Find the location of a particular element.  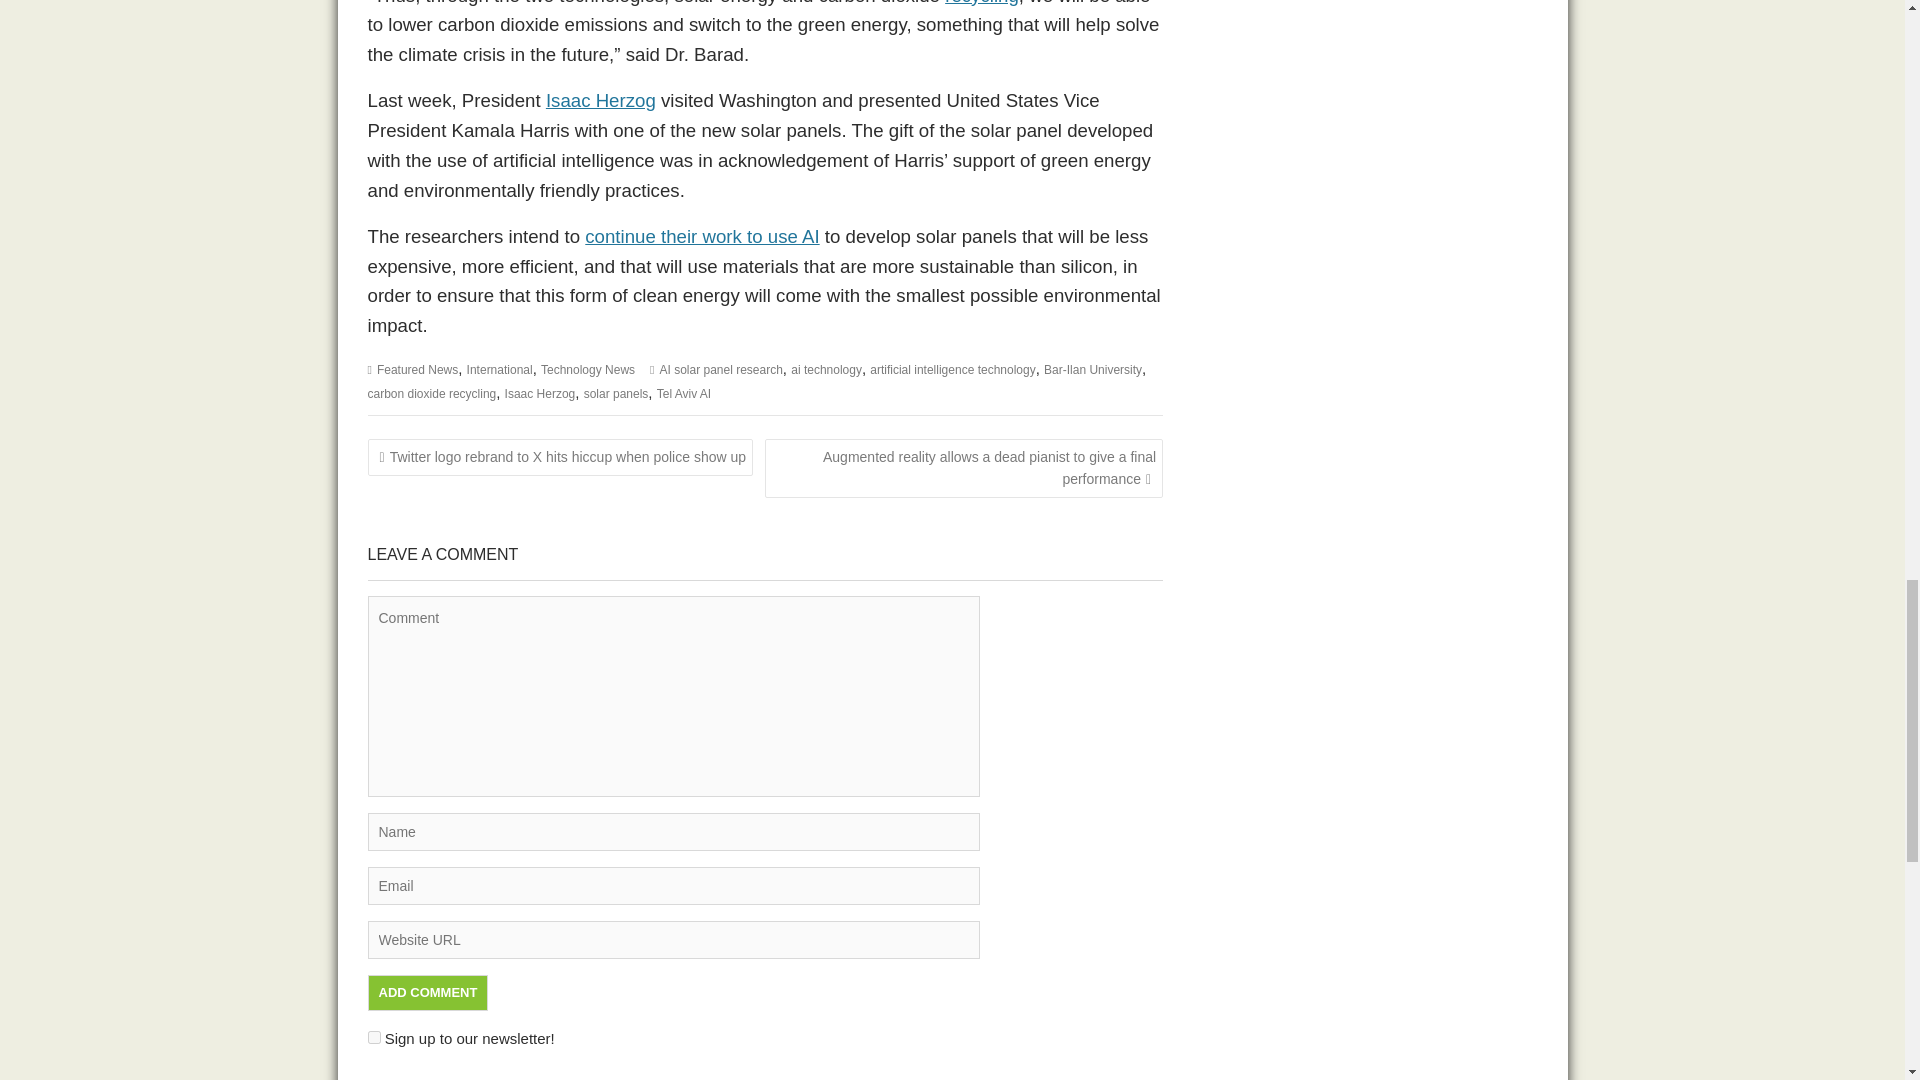

1 is located at coordinates (374, 1038).